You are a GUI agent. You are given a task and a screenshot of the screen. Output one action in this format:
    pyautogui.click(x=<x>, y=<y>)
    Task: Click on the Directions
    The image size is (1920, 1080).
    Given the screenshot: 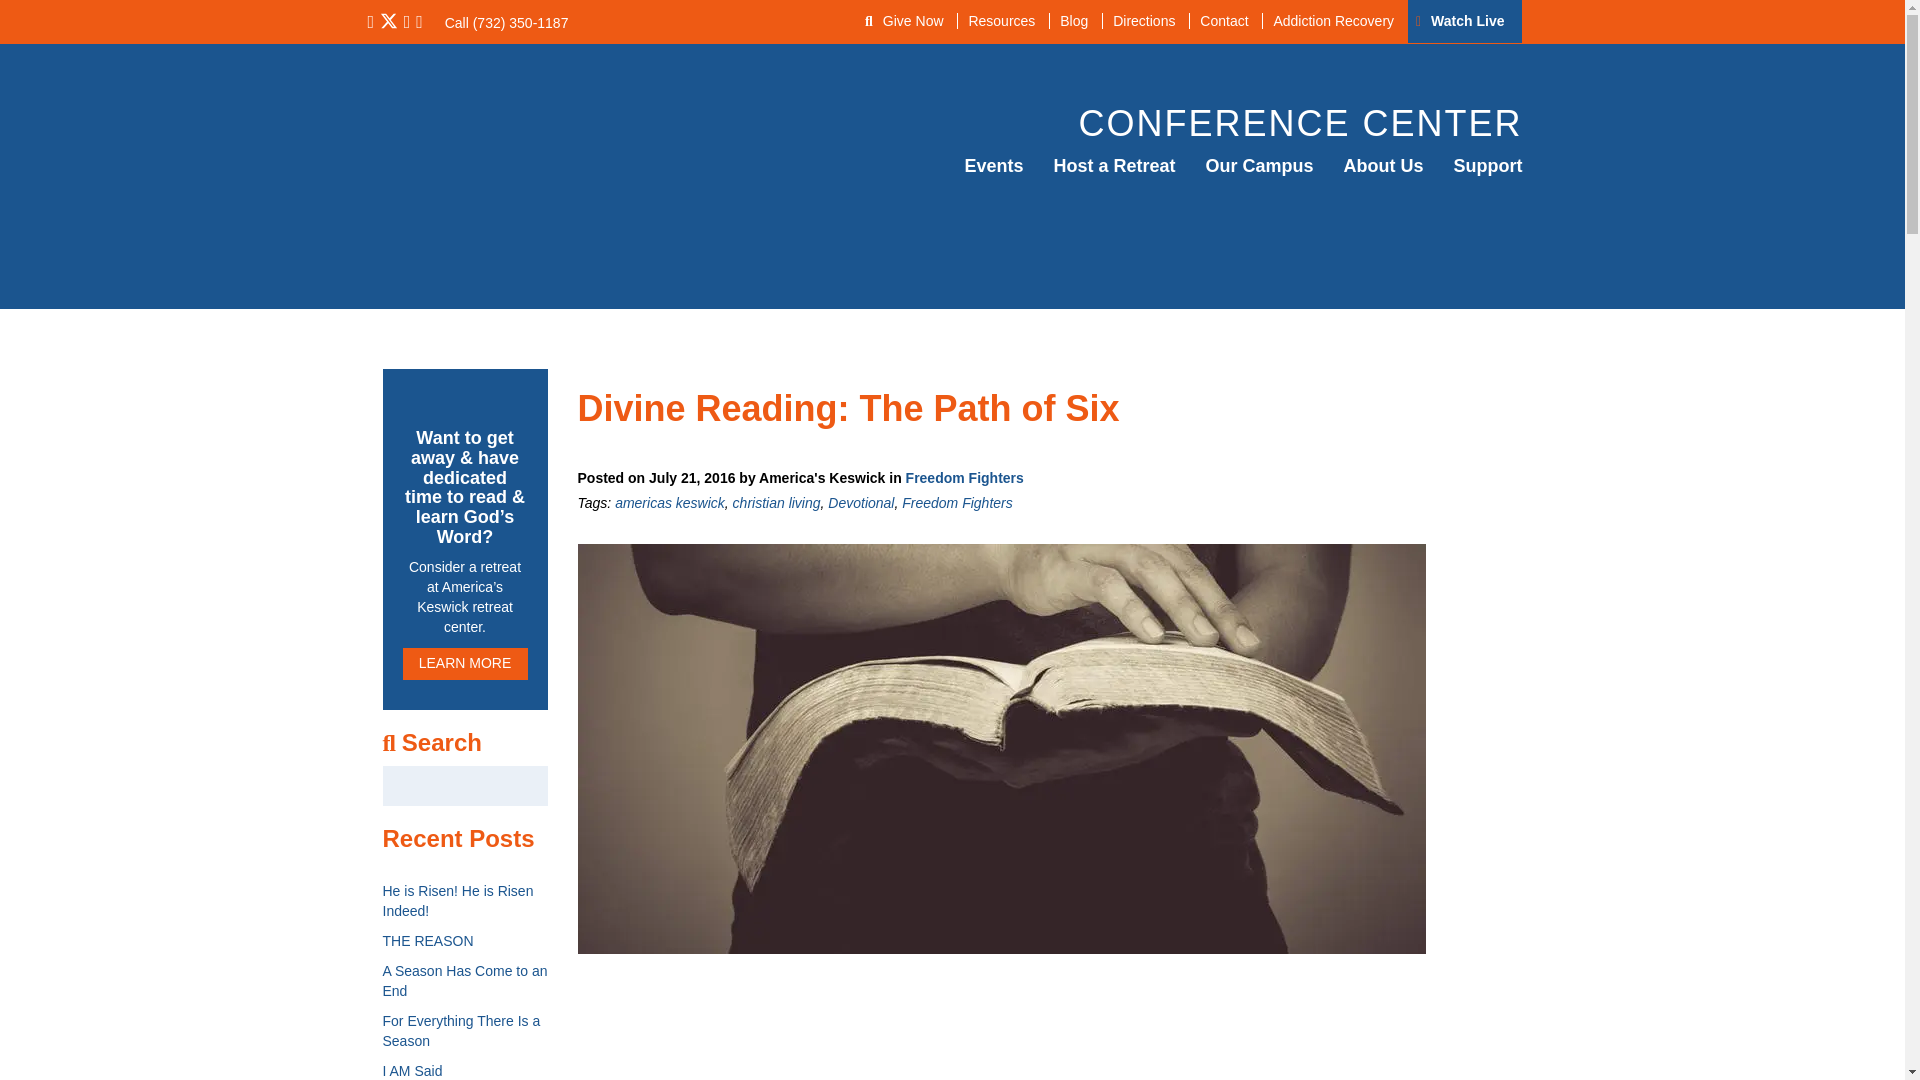 What is the action you would take?
    pyautogui.click(x=1143, y=20)
    